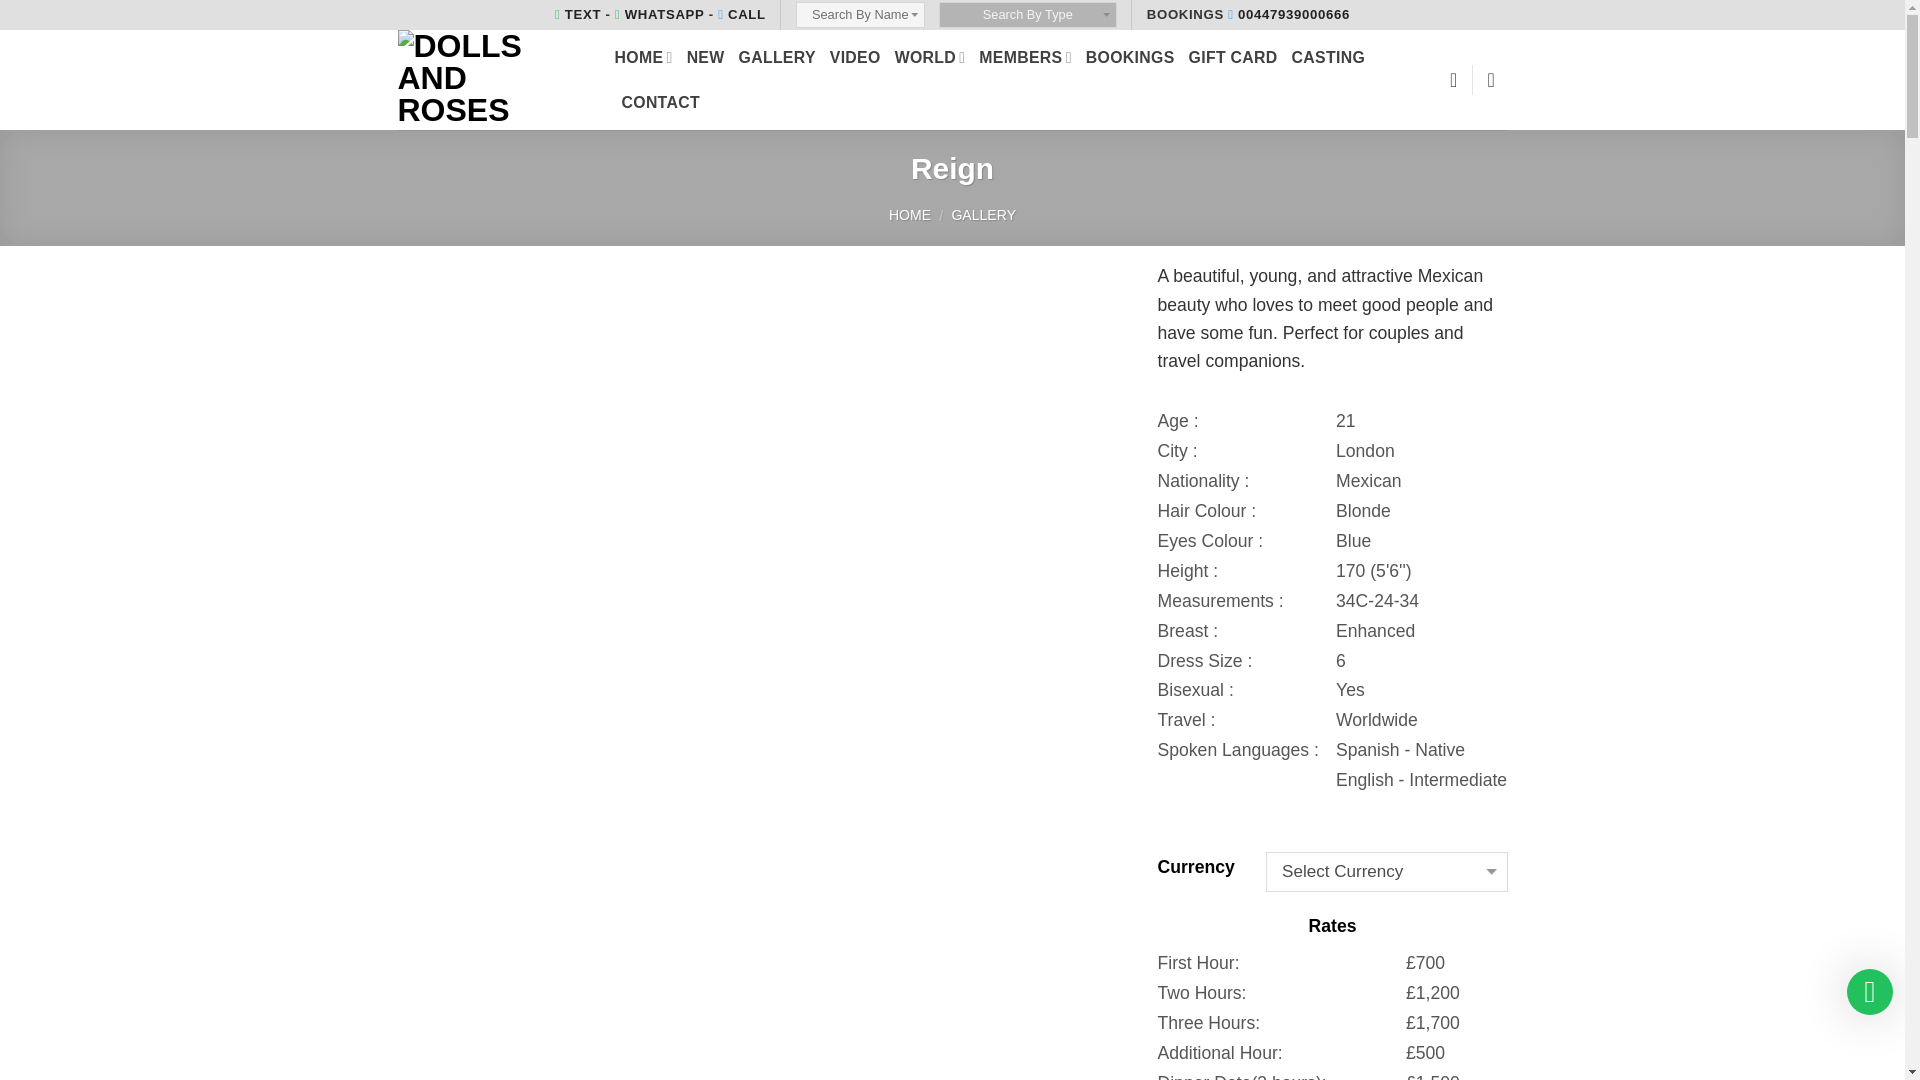  What do you see at coordinates (742, 14) in the screenshot?
I see `CALL` at bounding box center [742, 14].